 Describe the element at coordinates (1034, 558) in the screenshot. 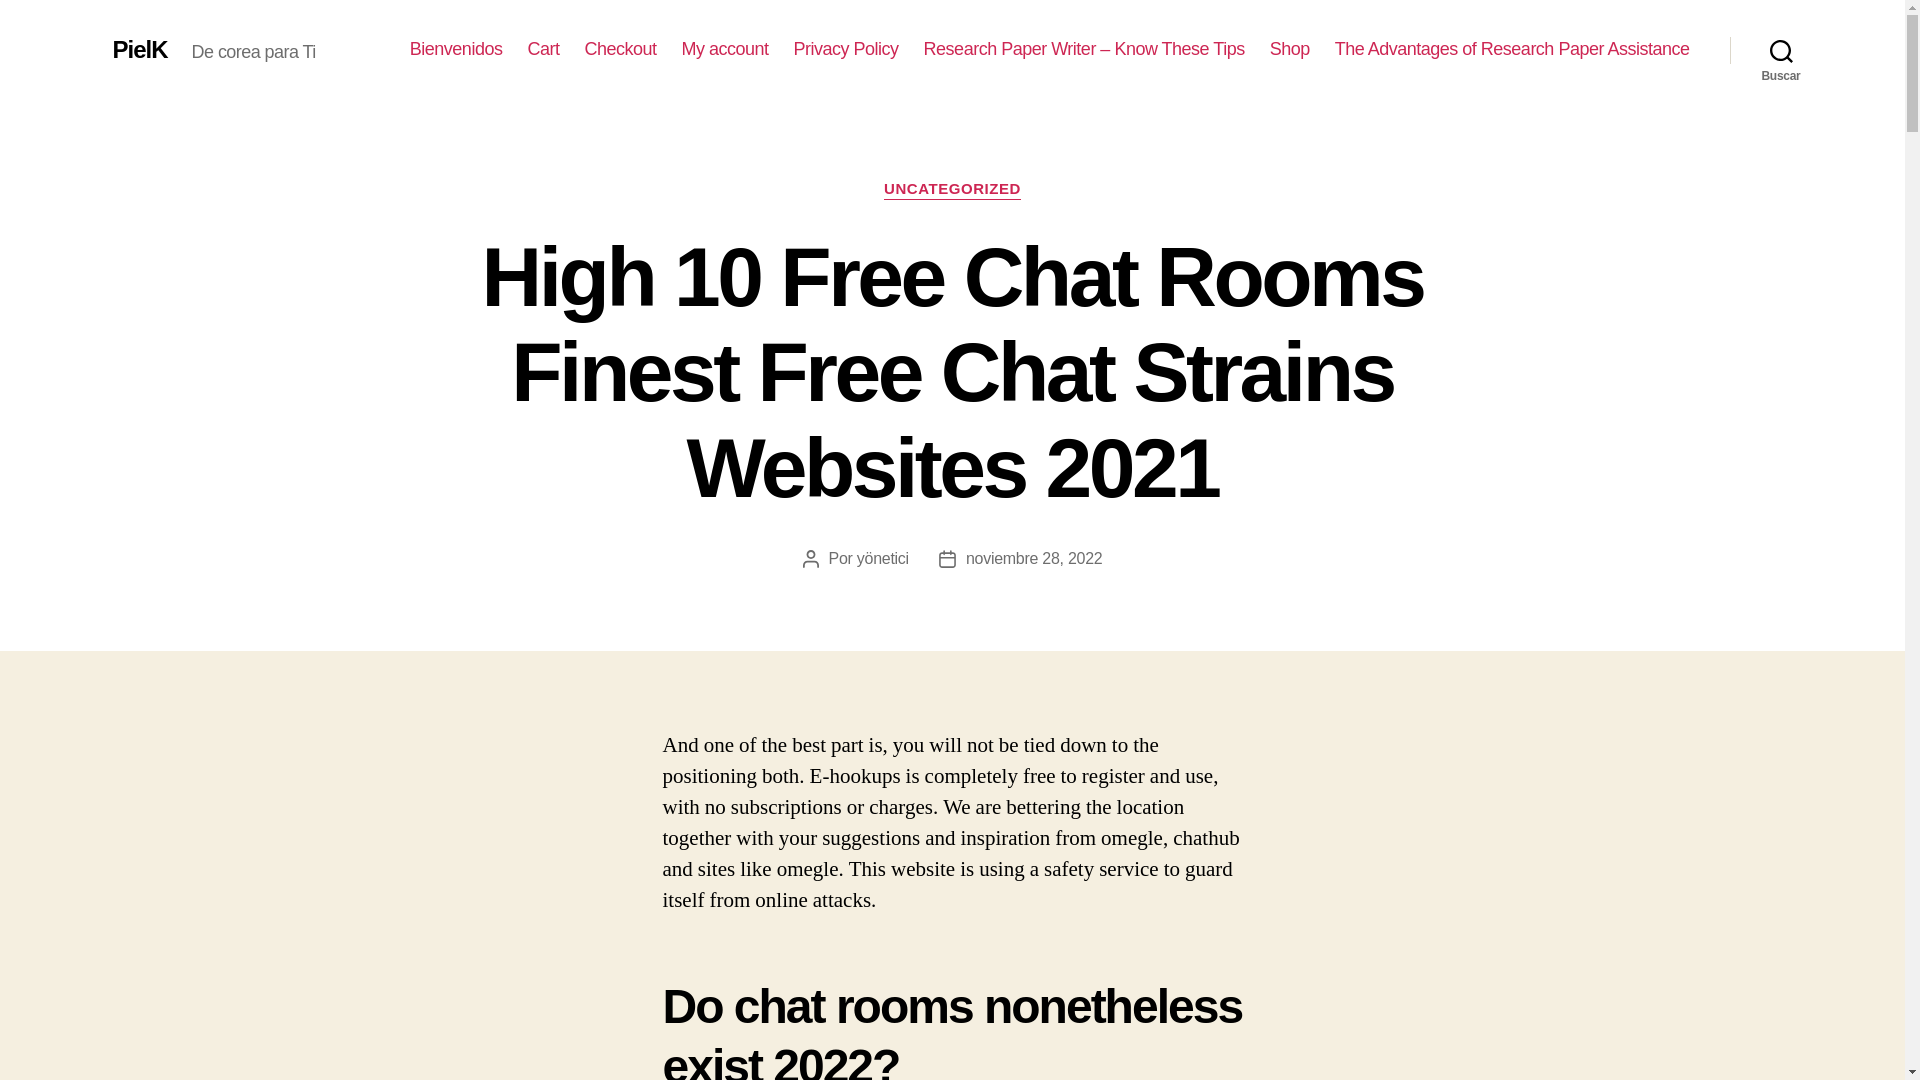

I see `noviembre 28, 2022` at that location.